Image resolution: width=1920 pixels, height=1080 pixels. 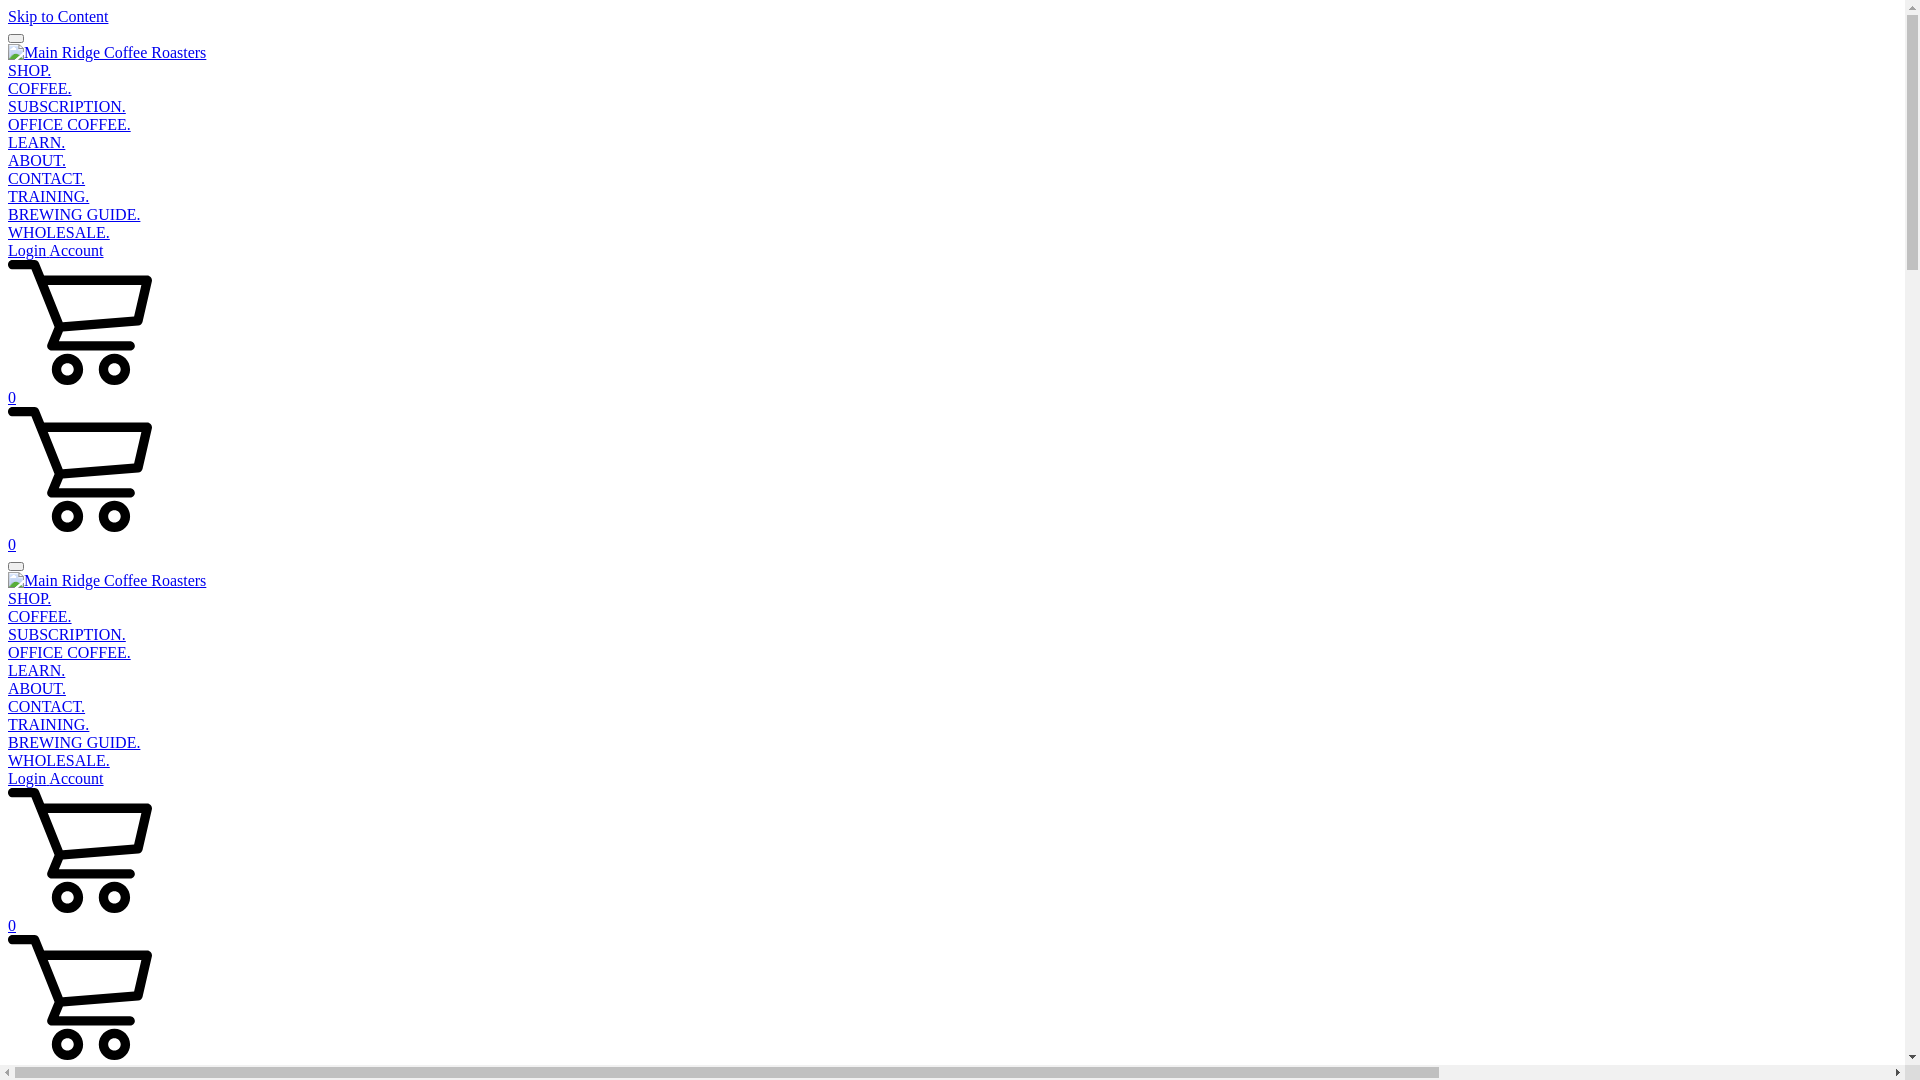 I want to click on COFFEE., so click(x=40, y=616).